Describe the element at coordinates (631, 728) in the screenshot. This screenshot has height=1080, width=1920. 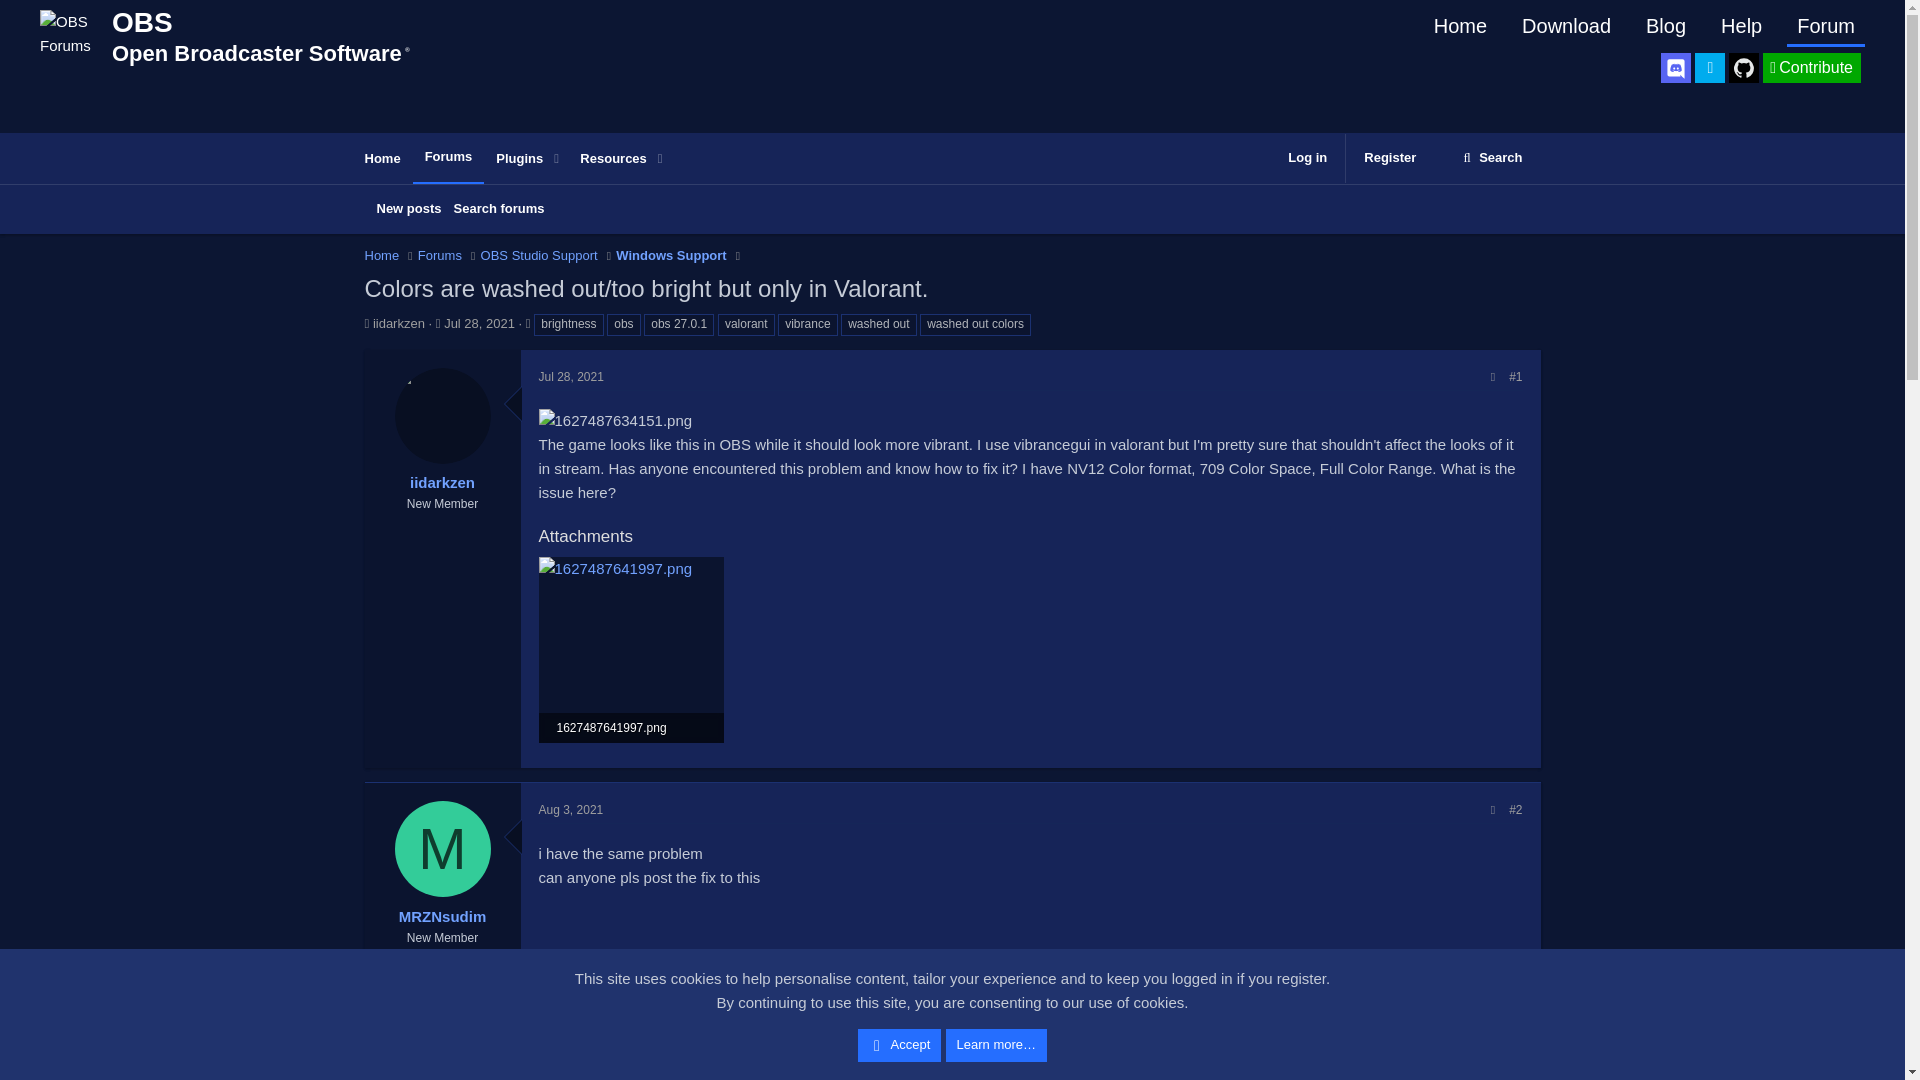
I see `Home` at that location.